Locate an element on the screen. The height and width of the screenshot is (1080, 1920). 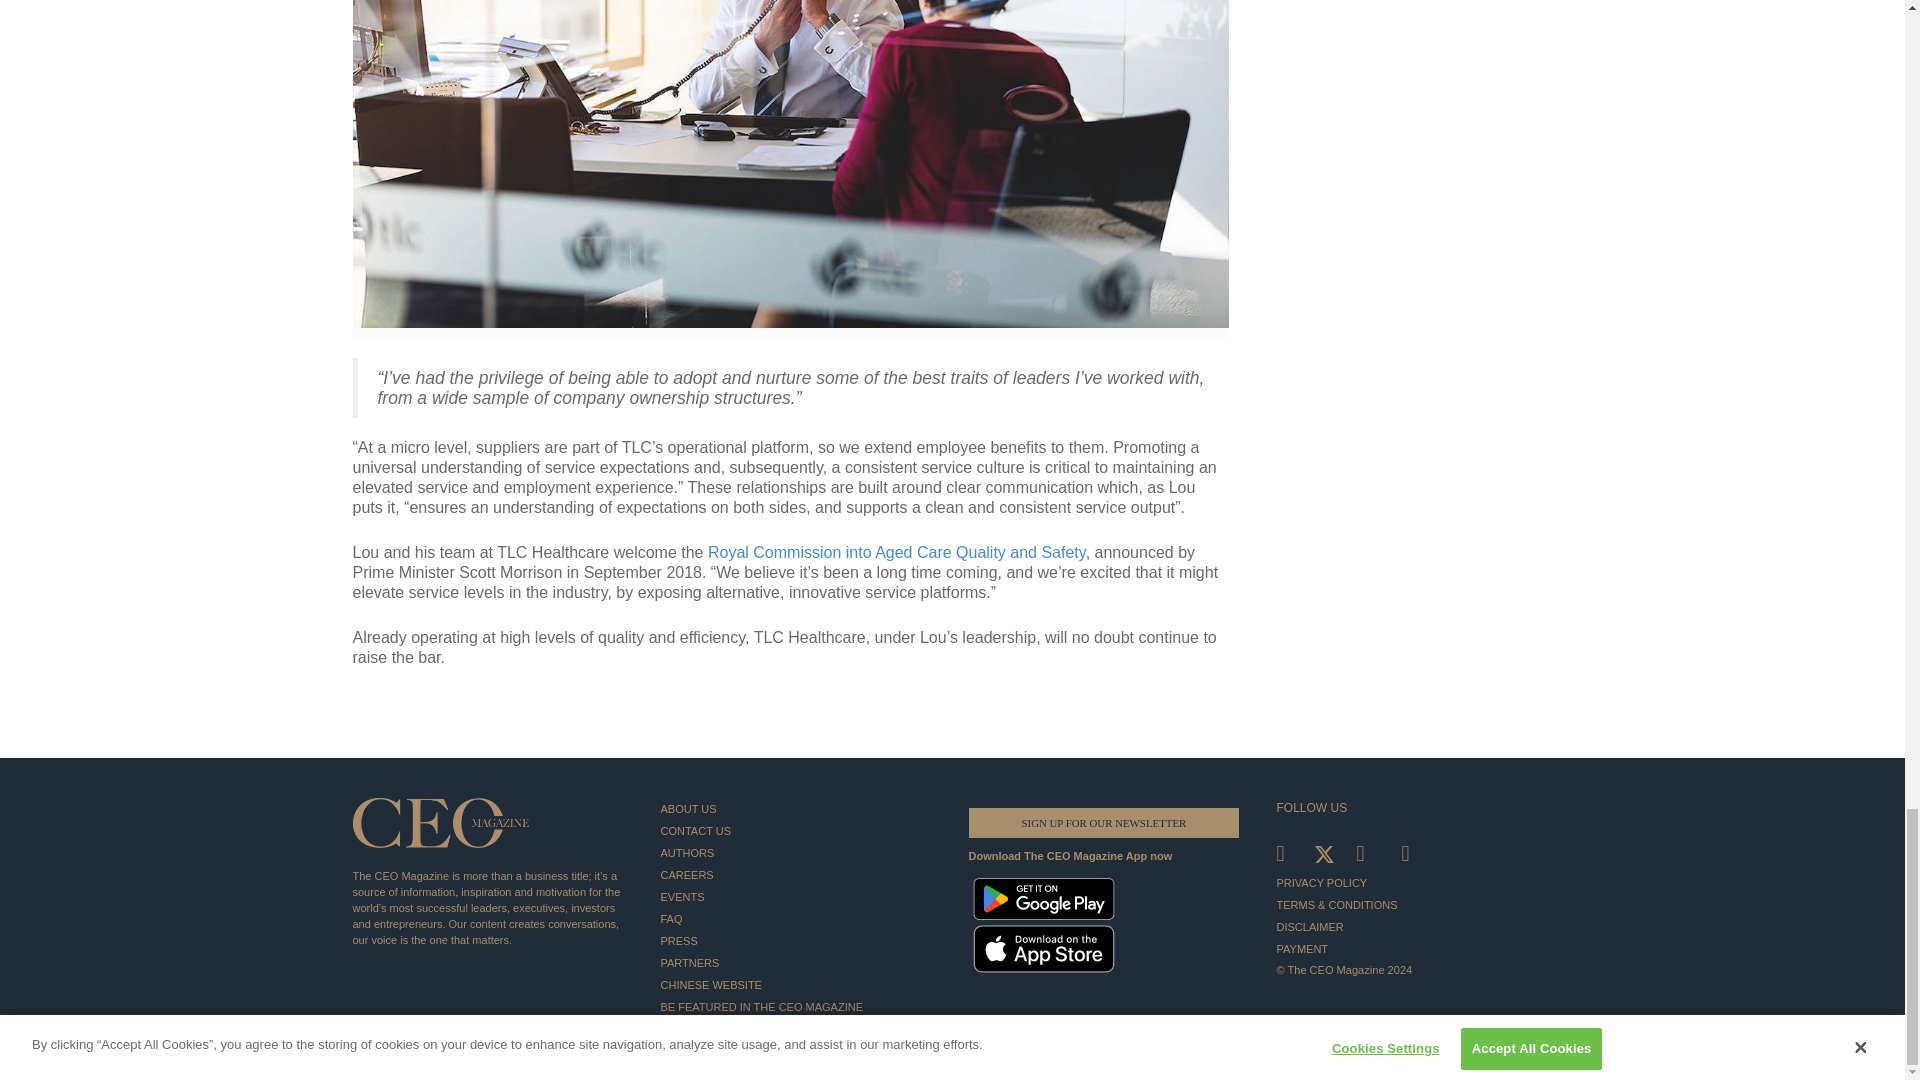
FAQ is located at coordinates (798, 918).